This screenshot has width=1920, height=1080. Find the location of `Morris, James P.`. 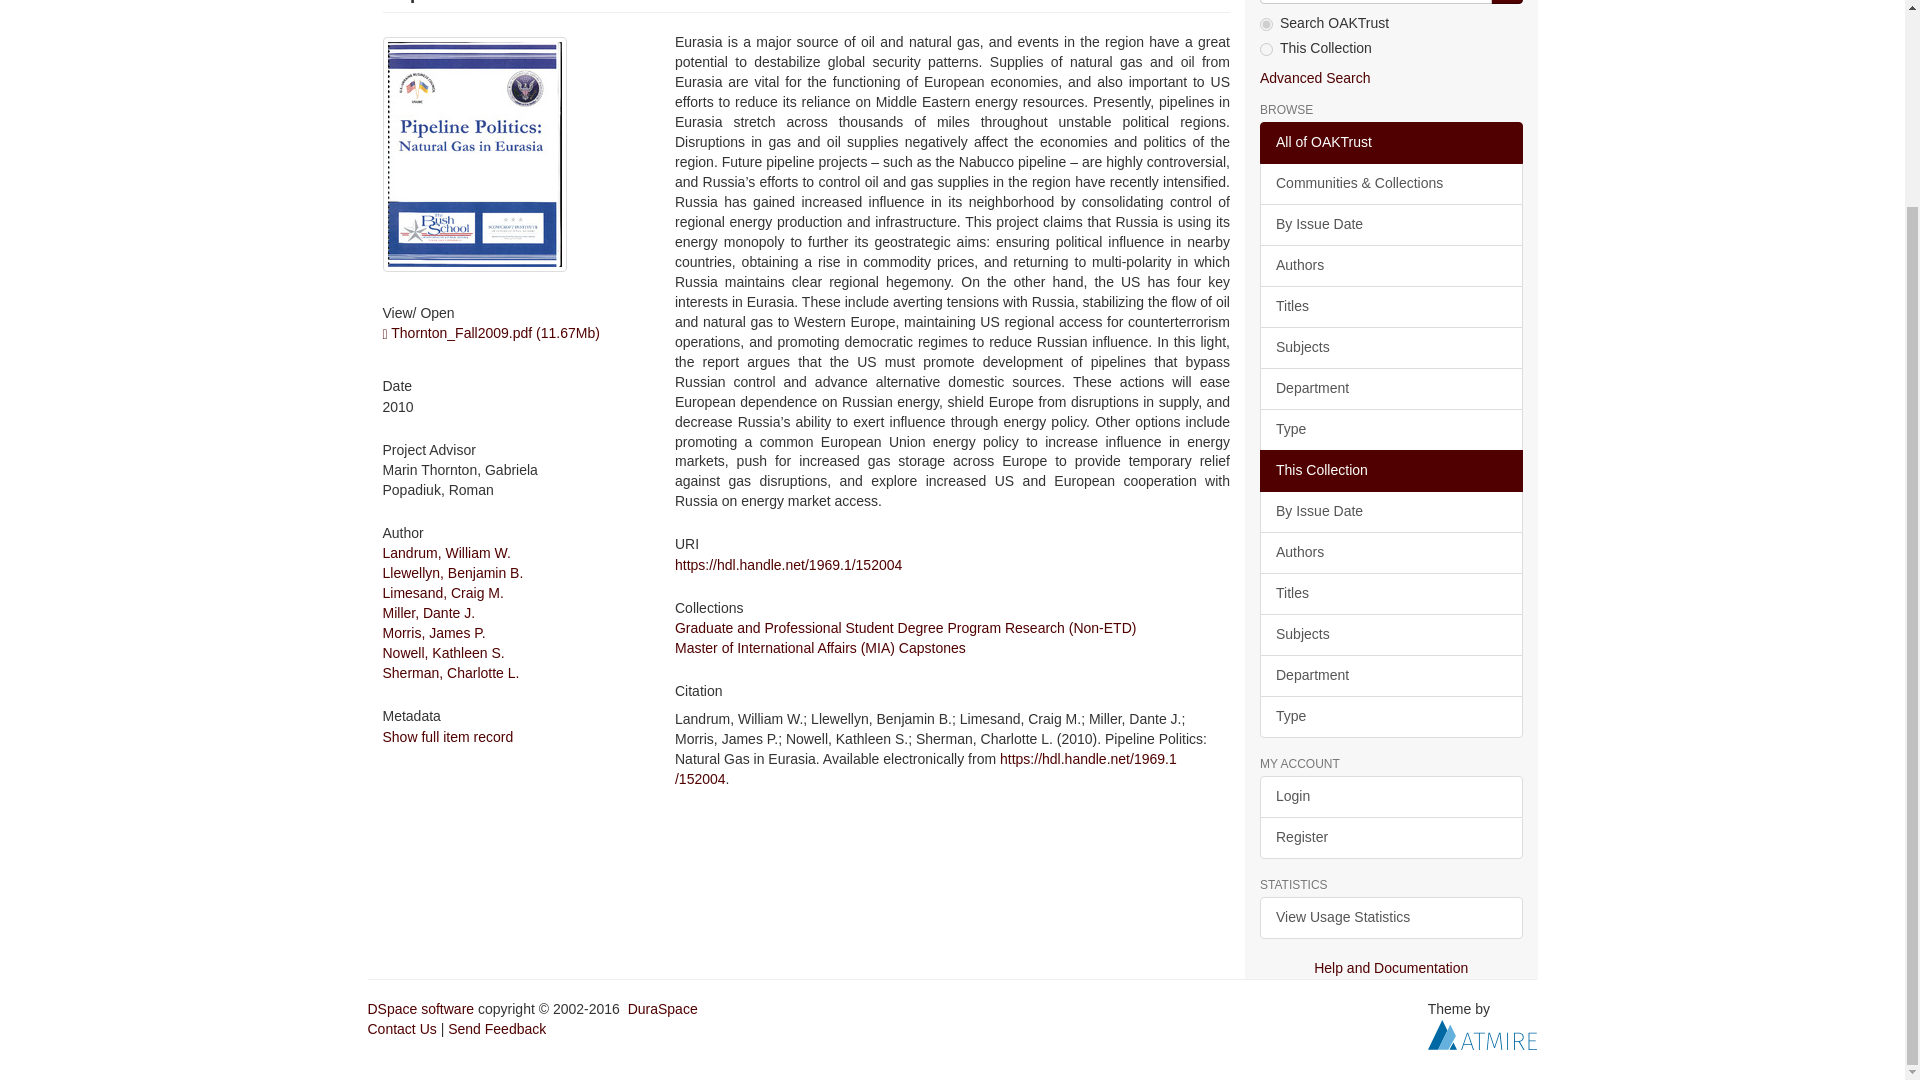

Morris, James P. is located at coordinates (434, 633).